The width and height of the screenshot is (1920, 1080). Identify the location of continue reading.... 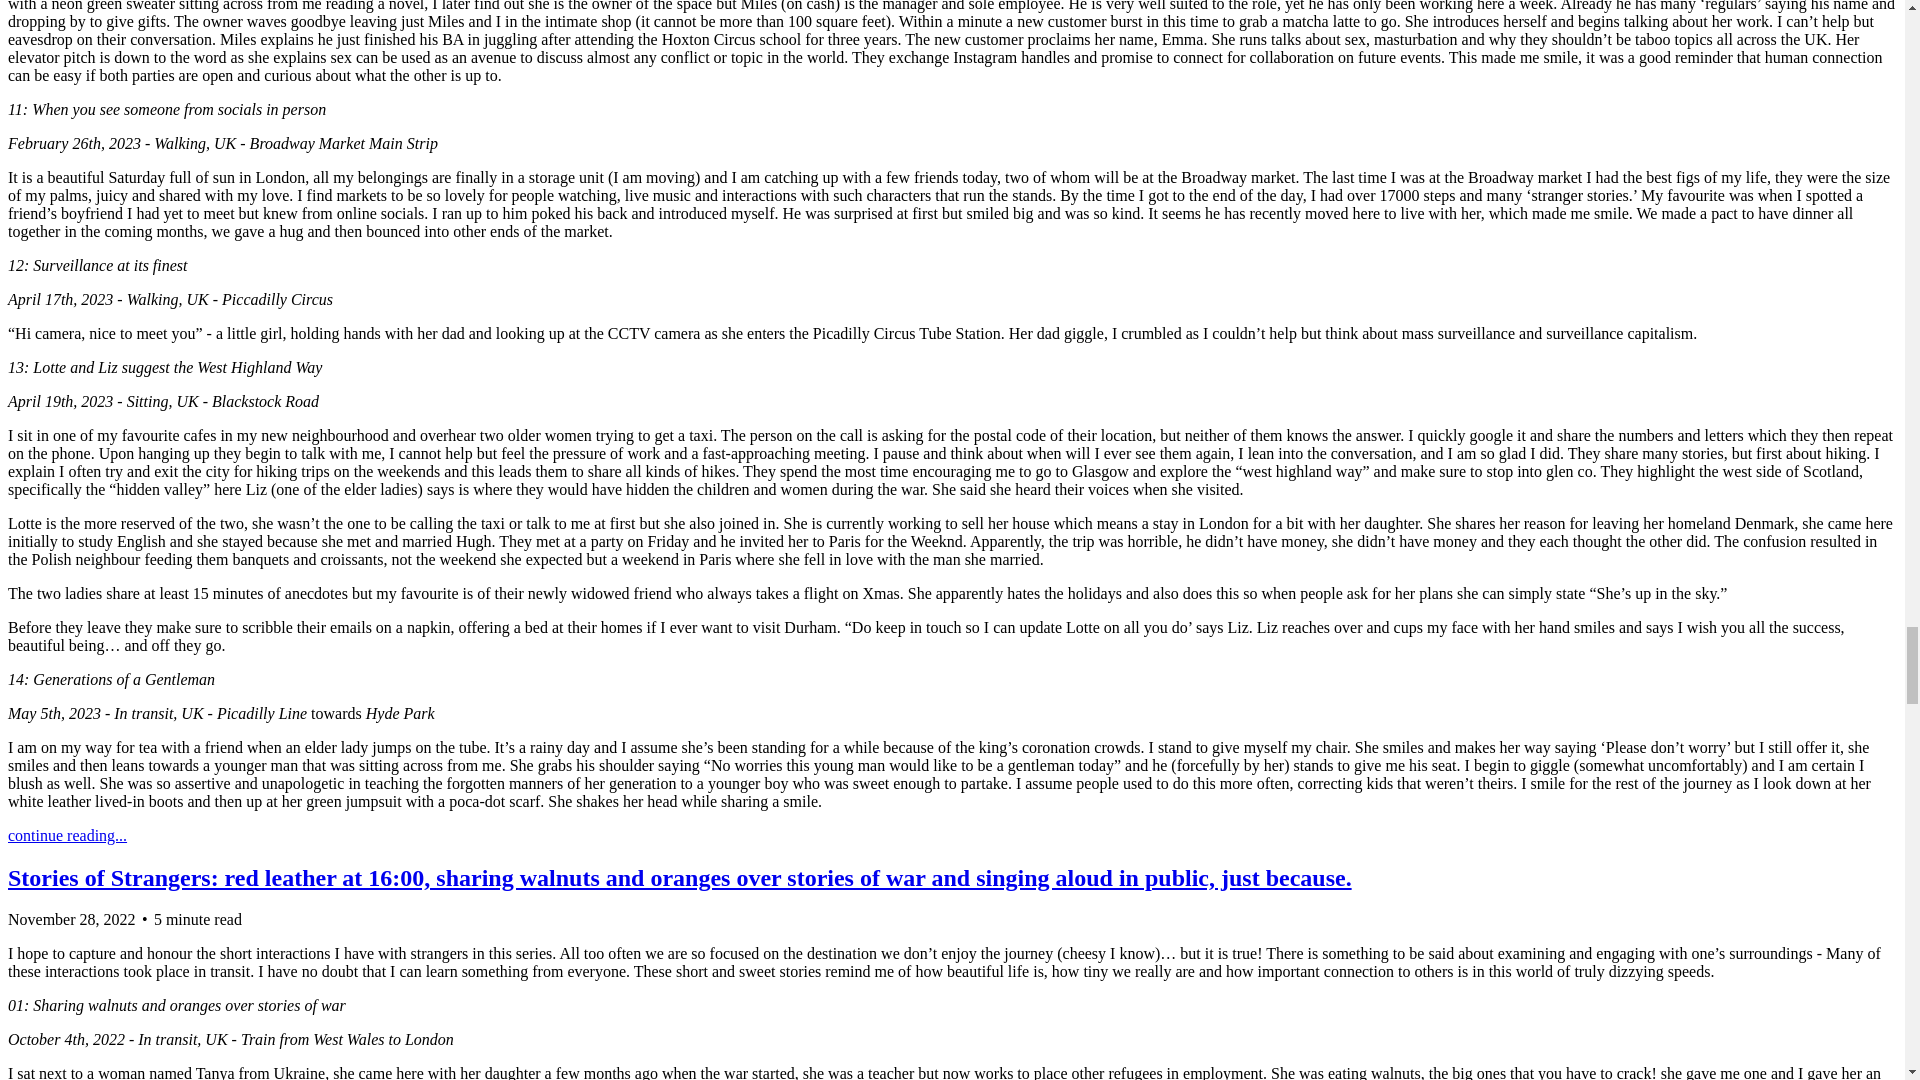
(66, 835).